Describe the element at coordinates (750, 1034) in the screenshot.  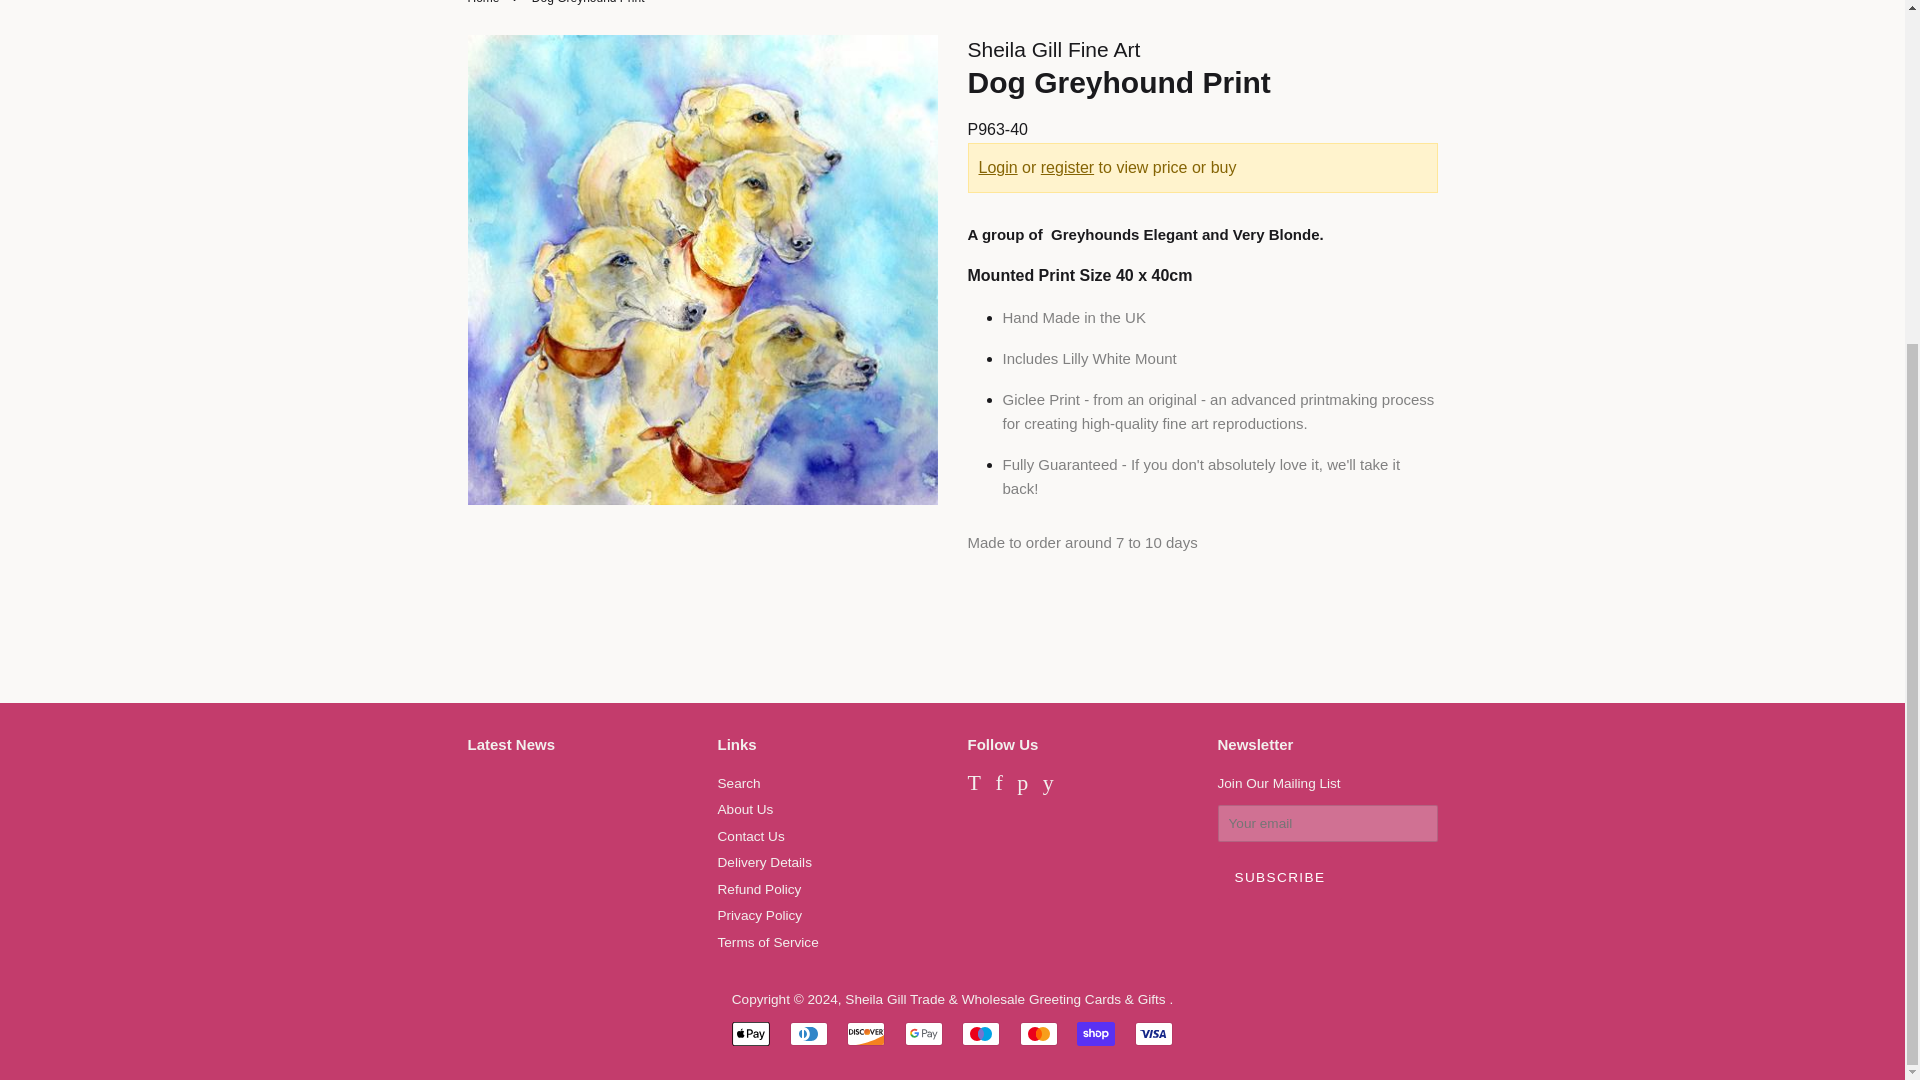
I see `Apple Pay` at that location.